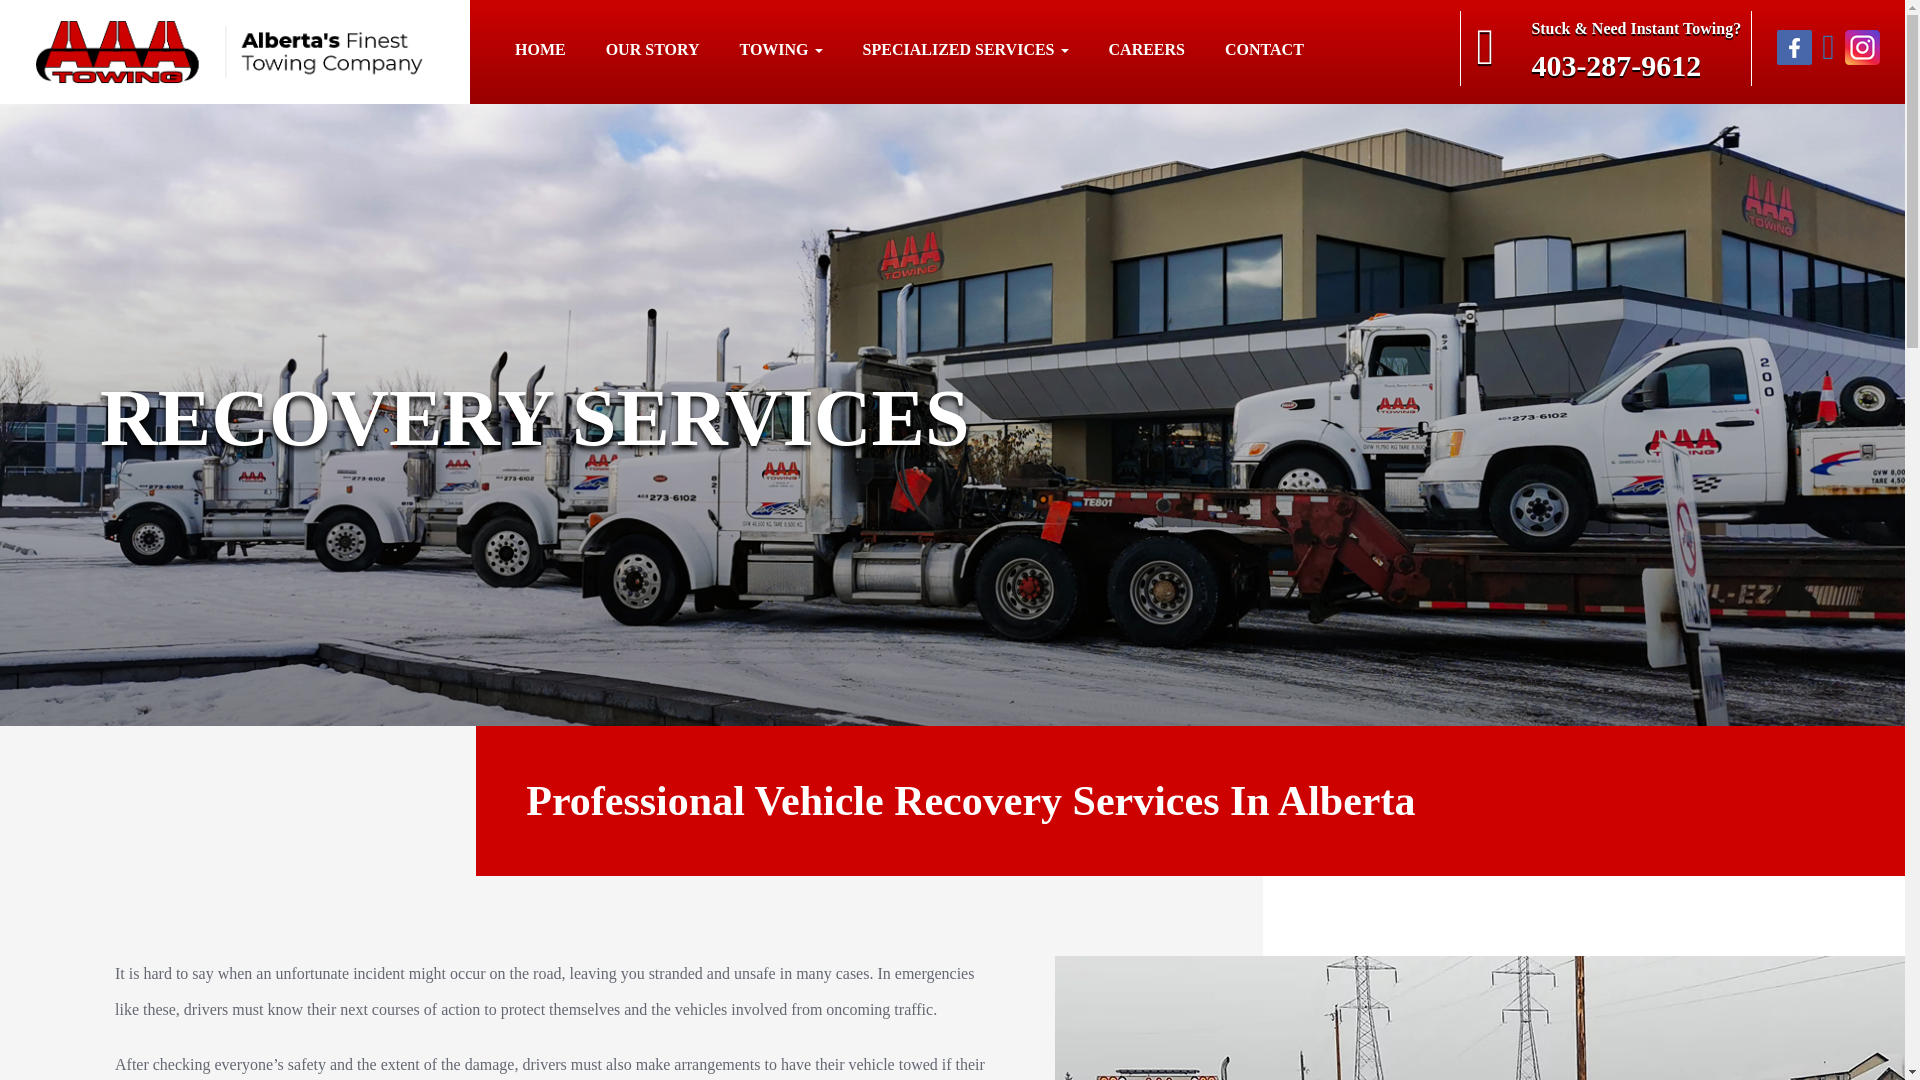  What do you see at coordinates (540, 50) in the screenshot?
I see `HOME` at bounding box center [540, 50].